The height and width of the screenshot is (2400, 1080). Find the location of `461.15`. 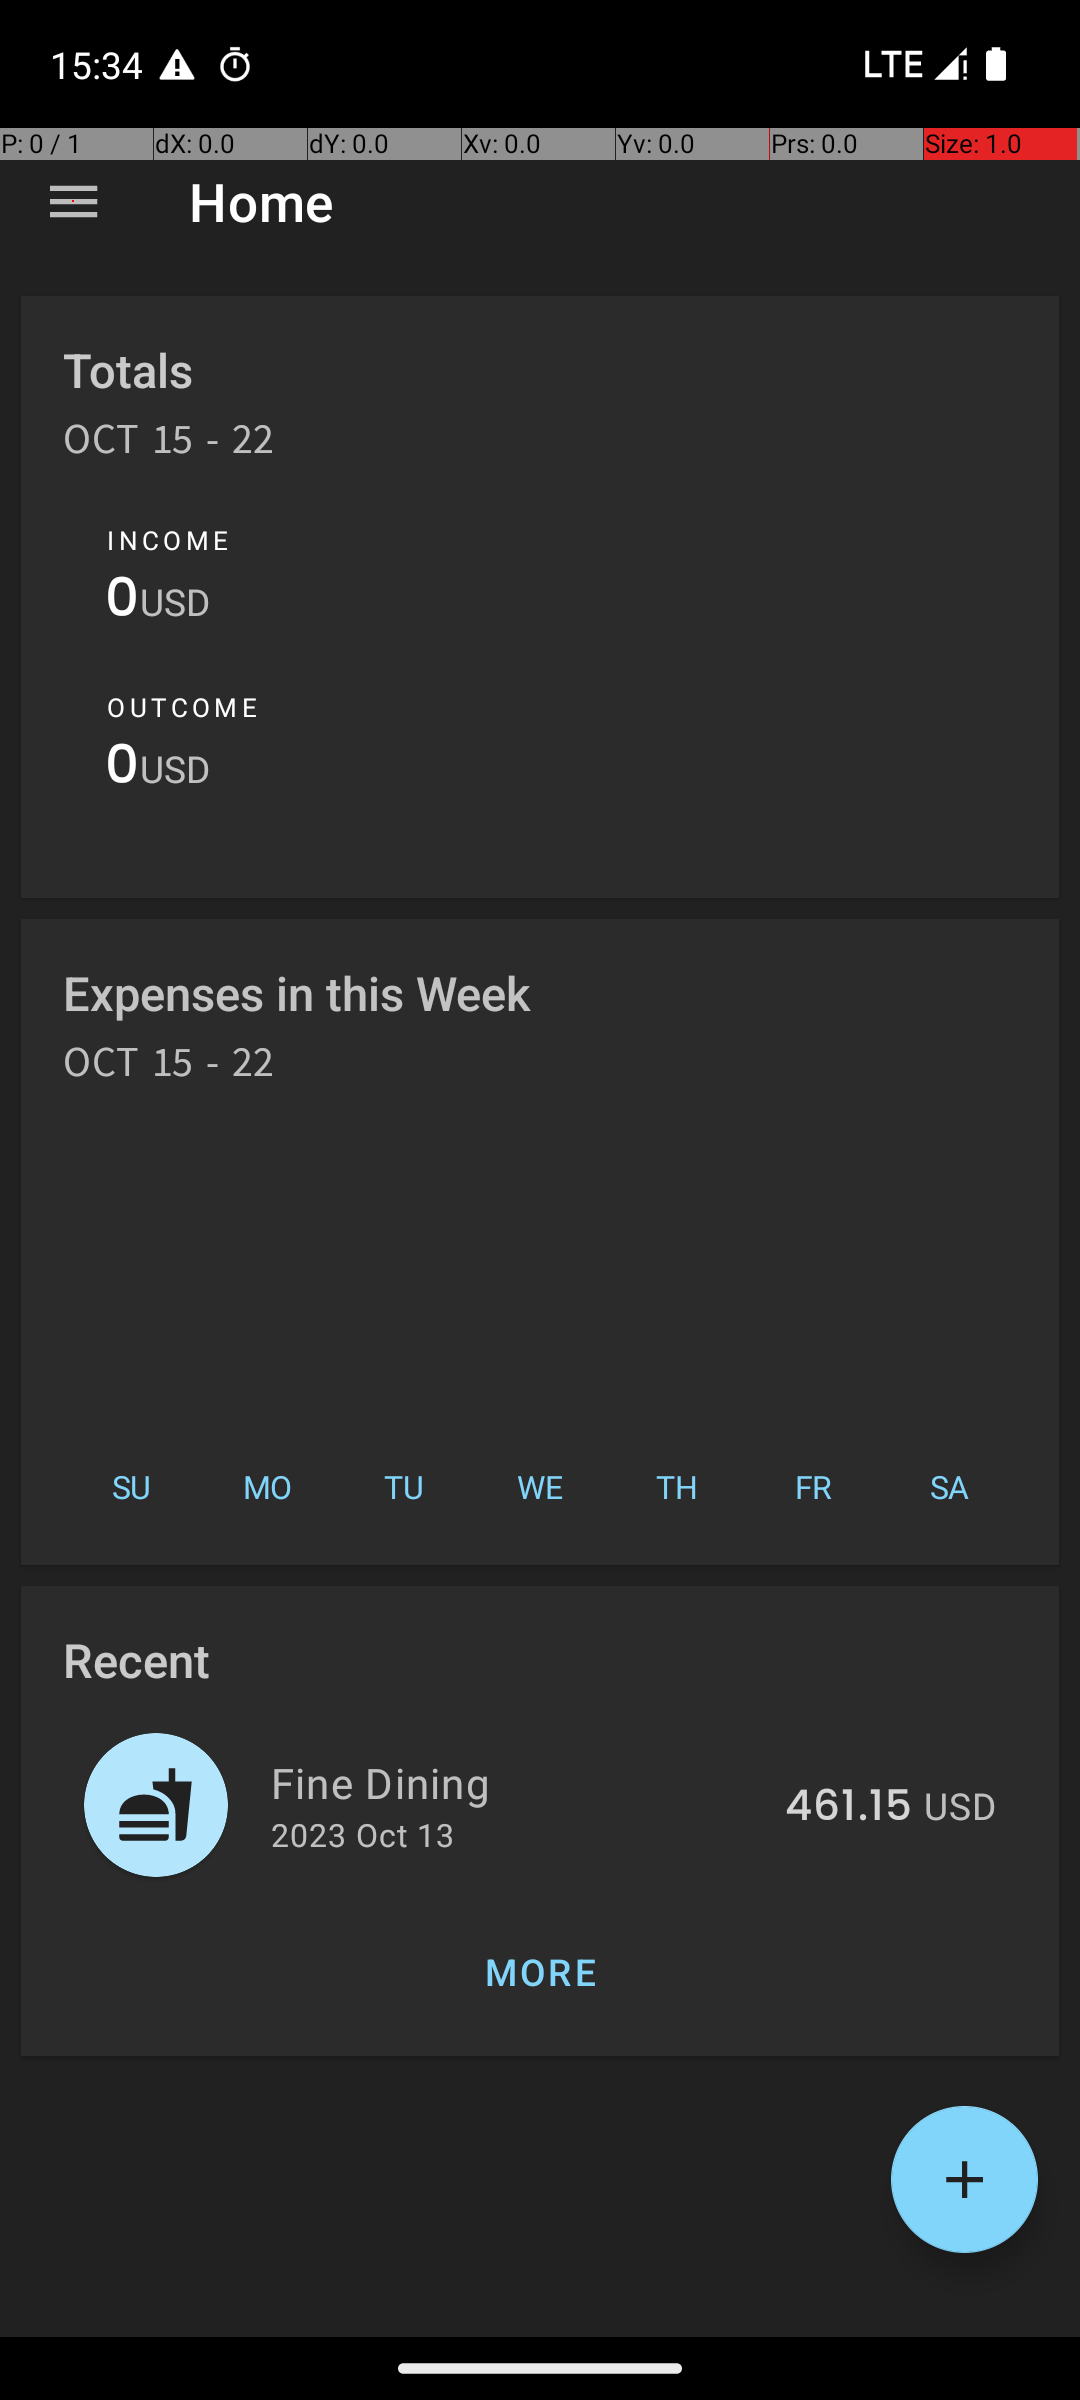

461.15 is located at coordinates (848, 1807).